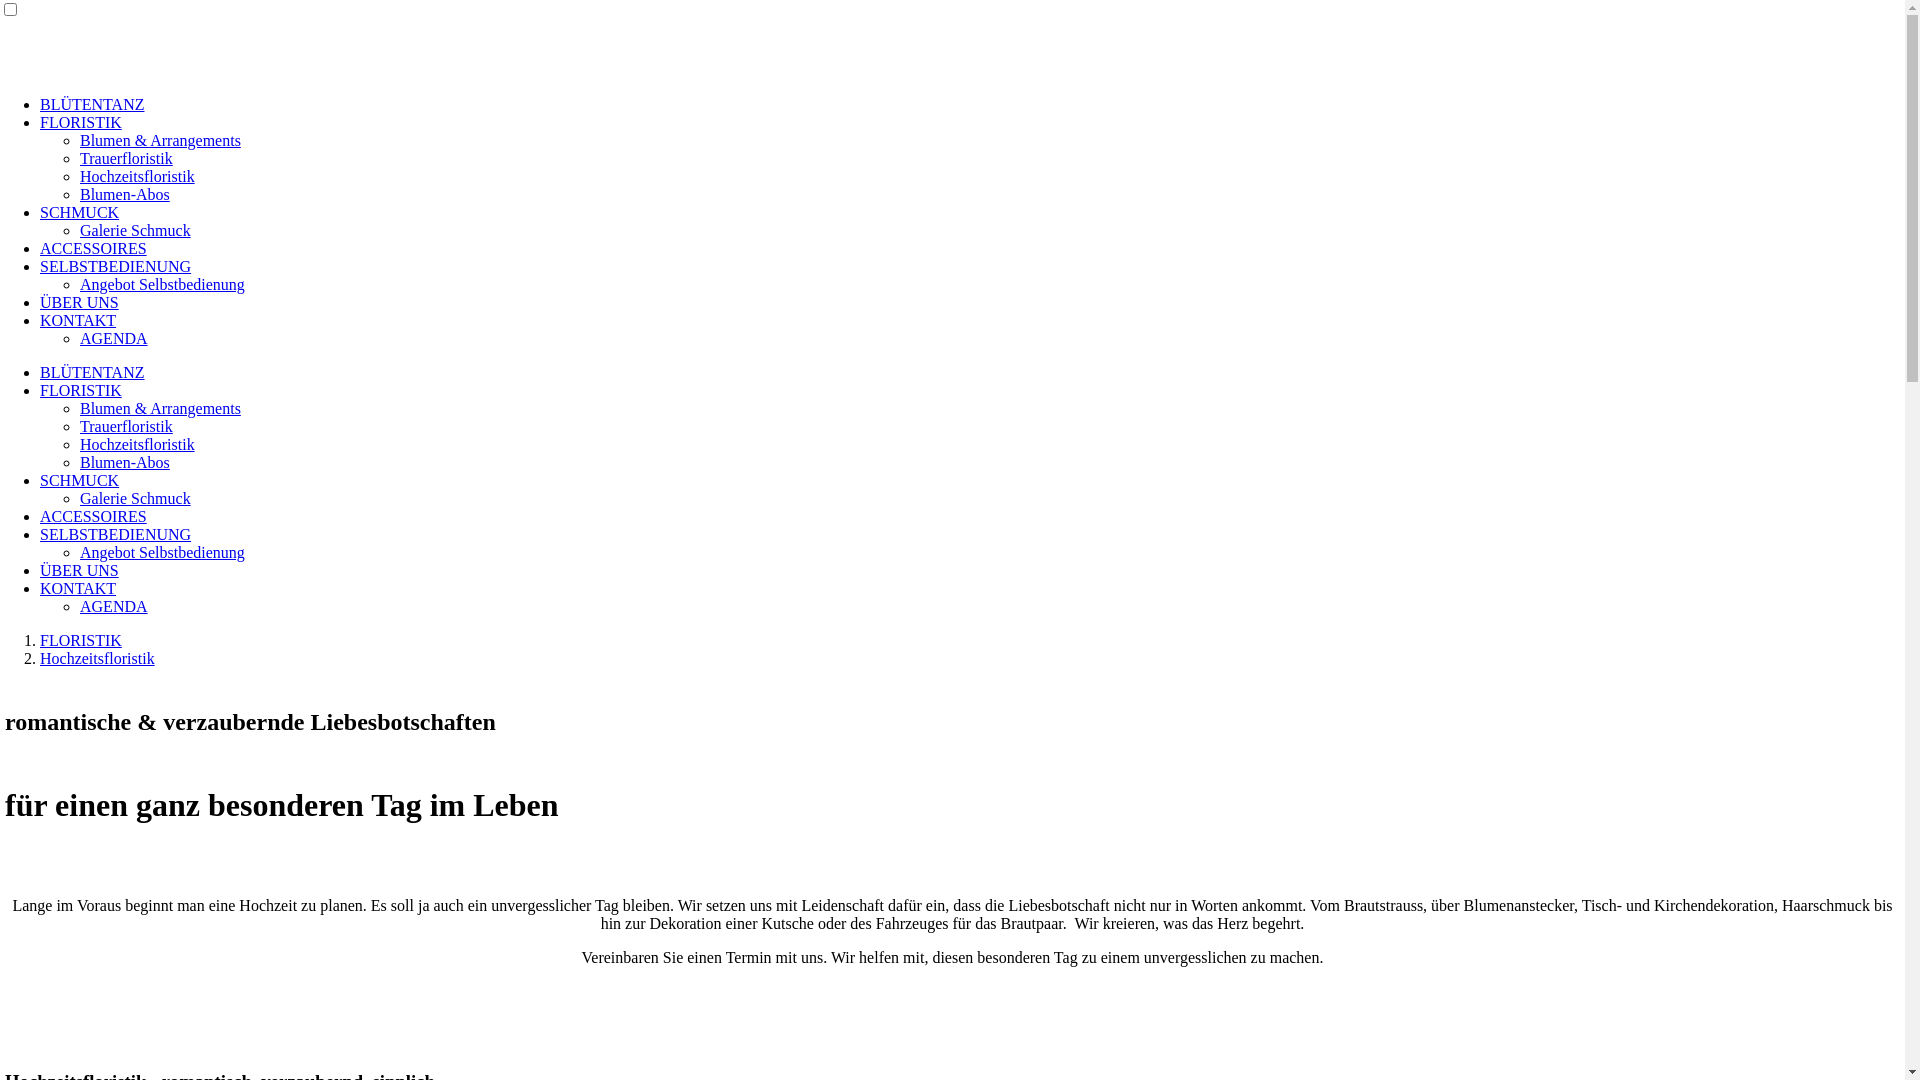 The height and width of the screenshot is (1080, 1920). Describe the element at coordinates (162, 552) in the screenshot. I see `Angebot Selbstbedienung` at that location.